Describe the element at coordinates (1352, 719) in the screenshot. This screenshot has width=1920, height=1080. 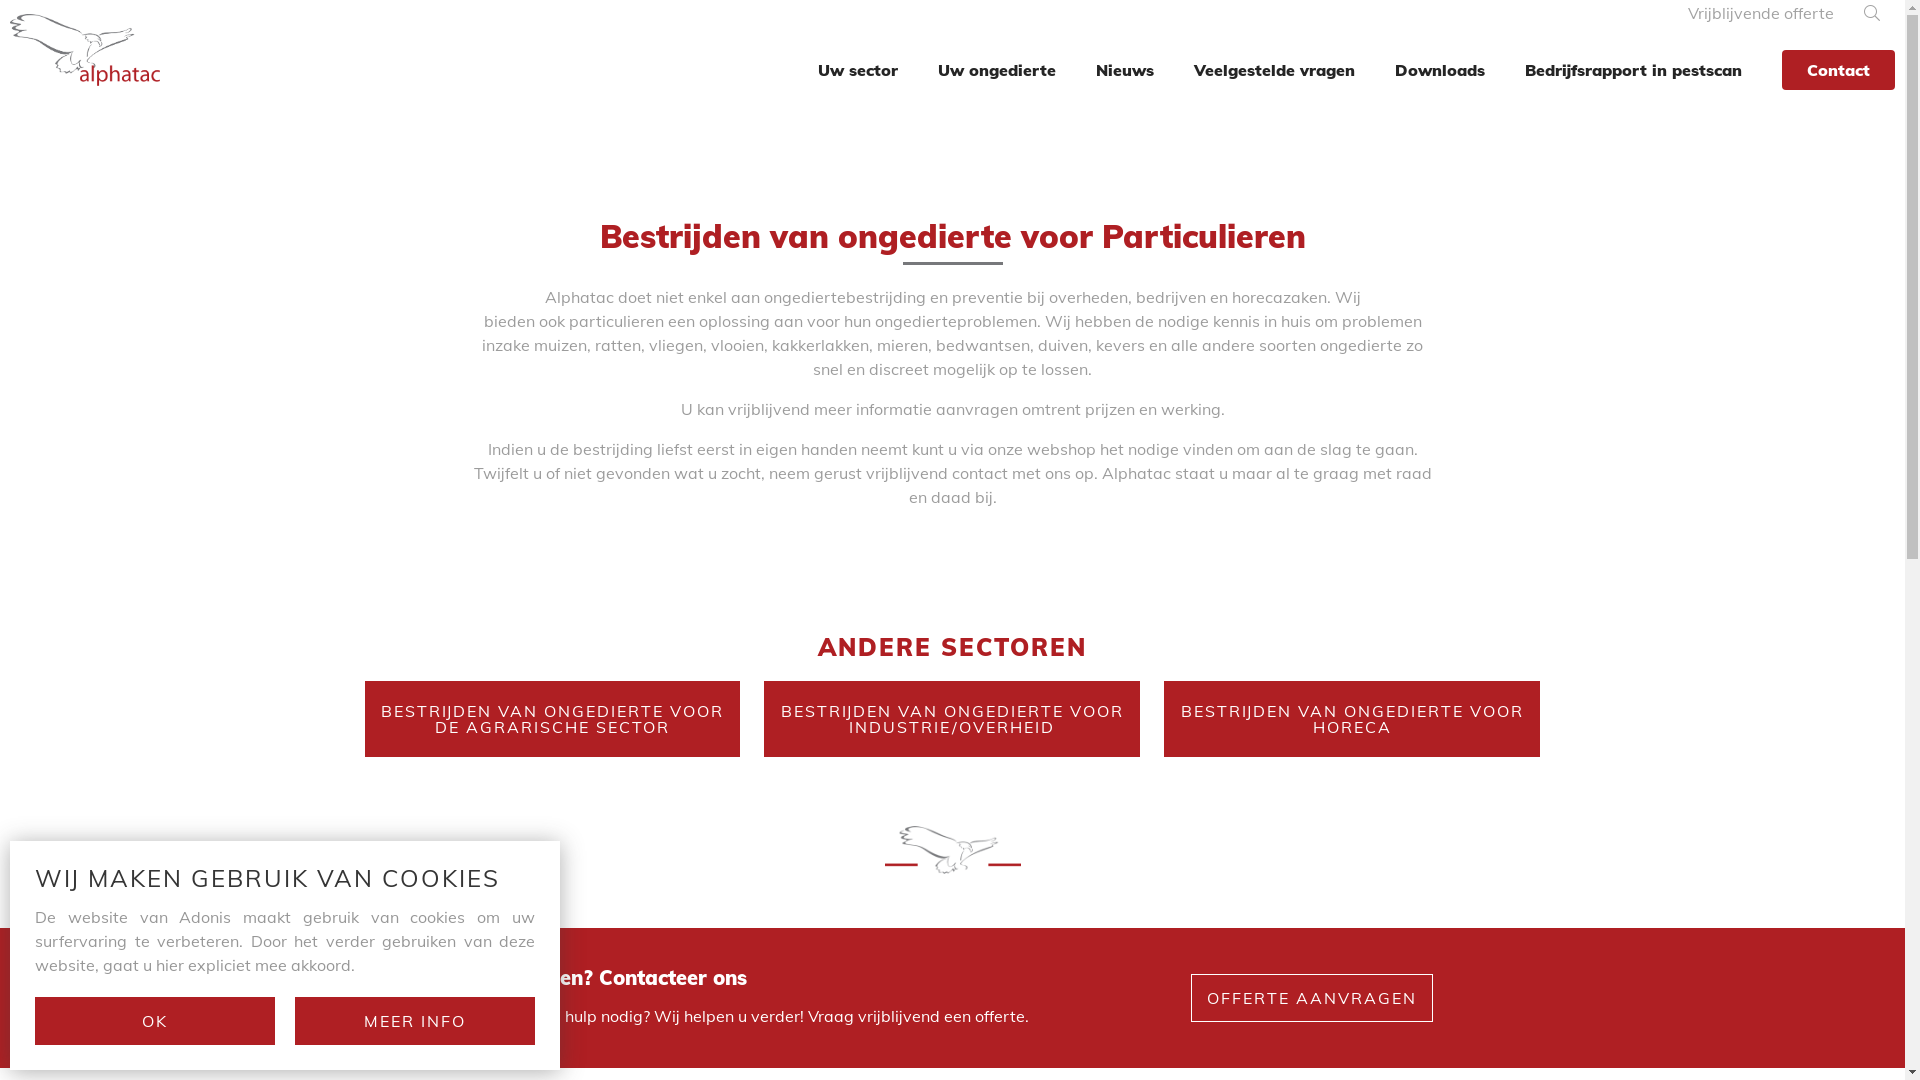
I see `BESTRIJDEN VAN ONGEDIERTE VOOR HORECA` at that location.